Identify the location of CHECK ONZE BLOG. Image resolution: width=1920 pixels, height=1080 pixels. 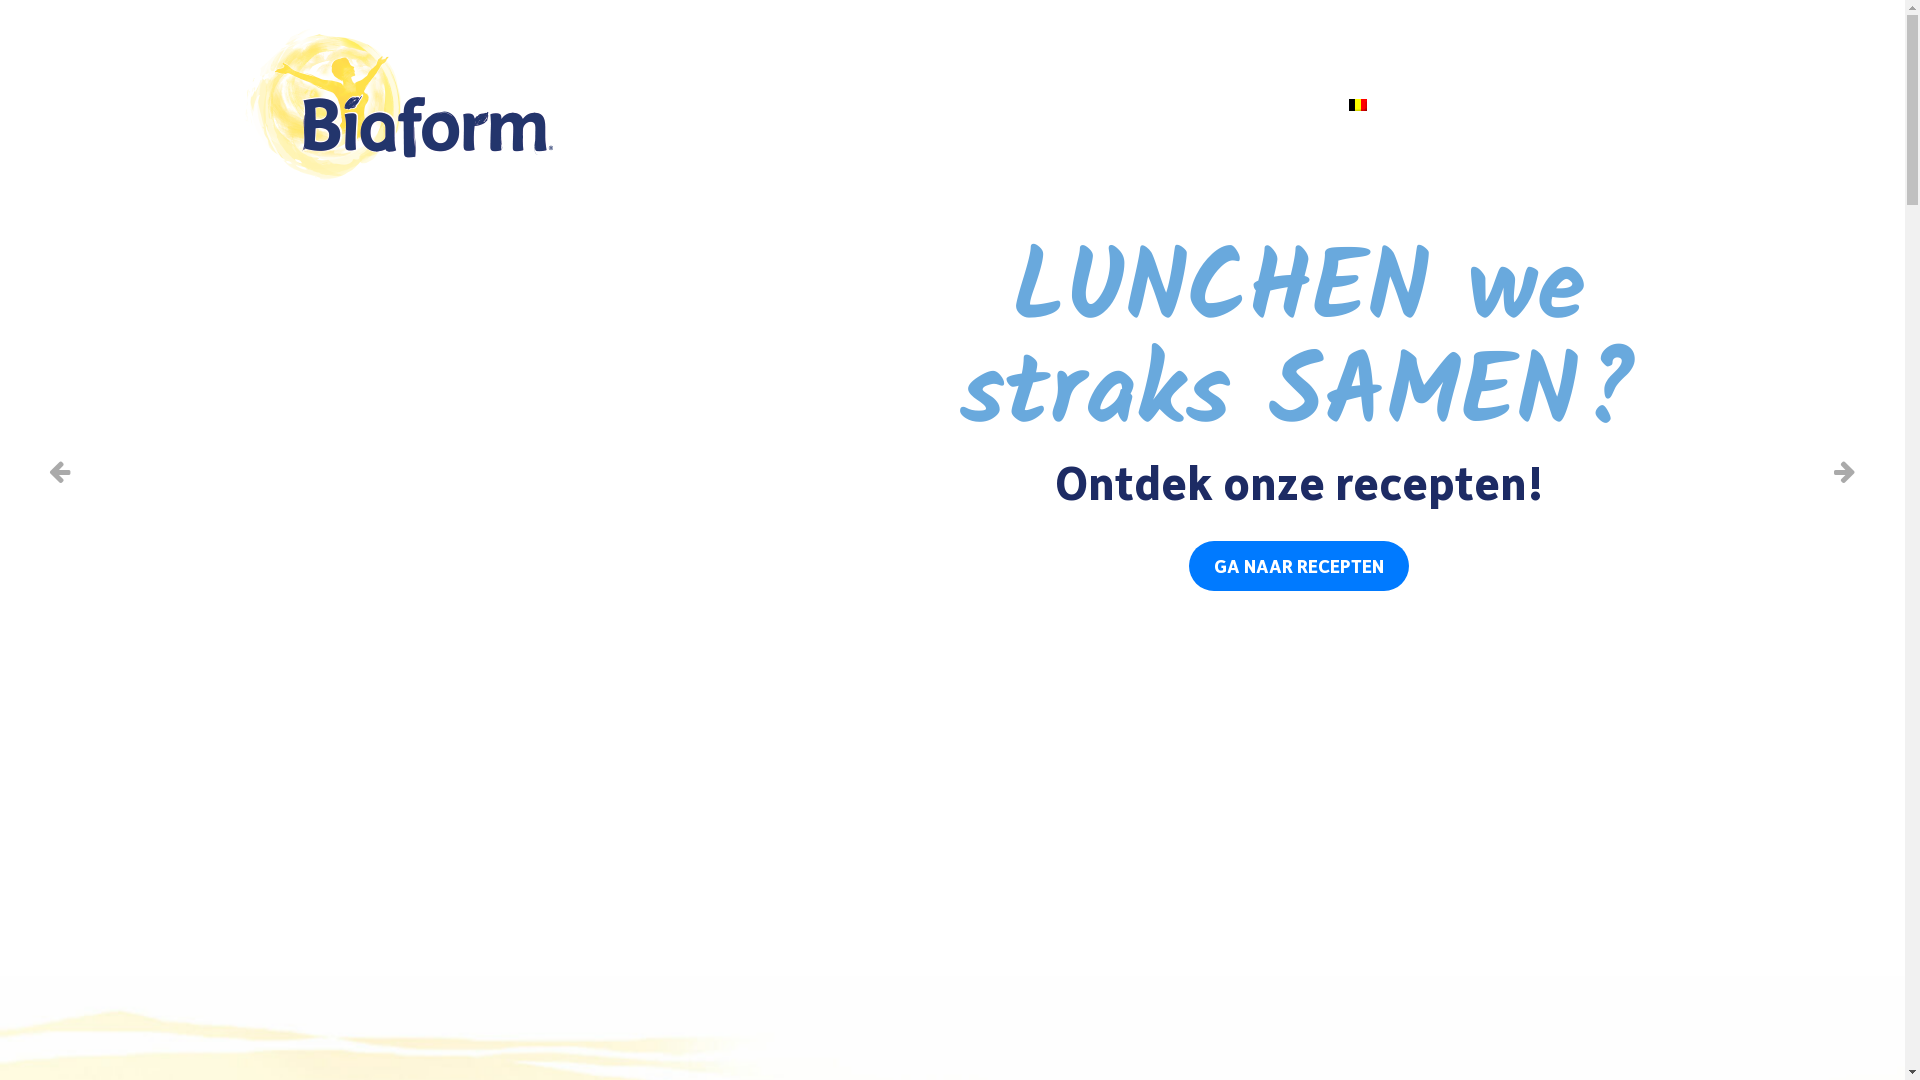
(642, 492).